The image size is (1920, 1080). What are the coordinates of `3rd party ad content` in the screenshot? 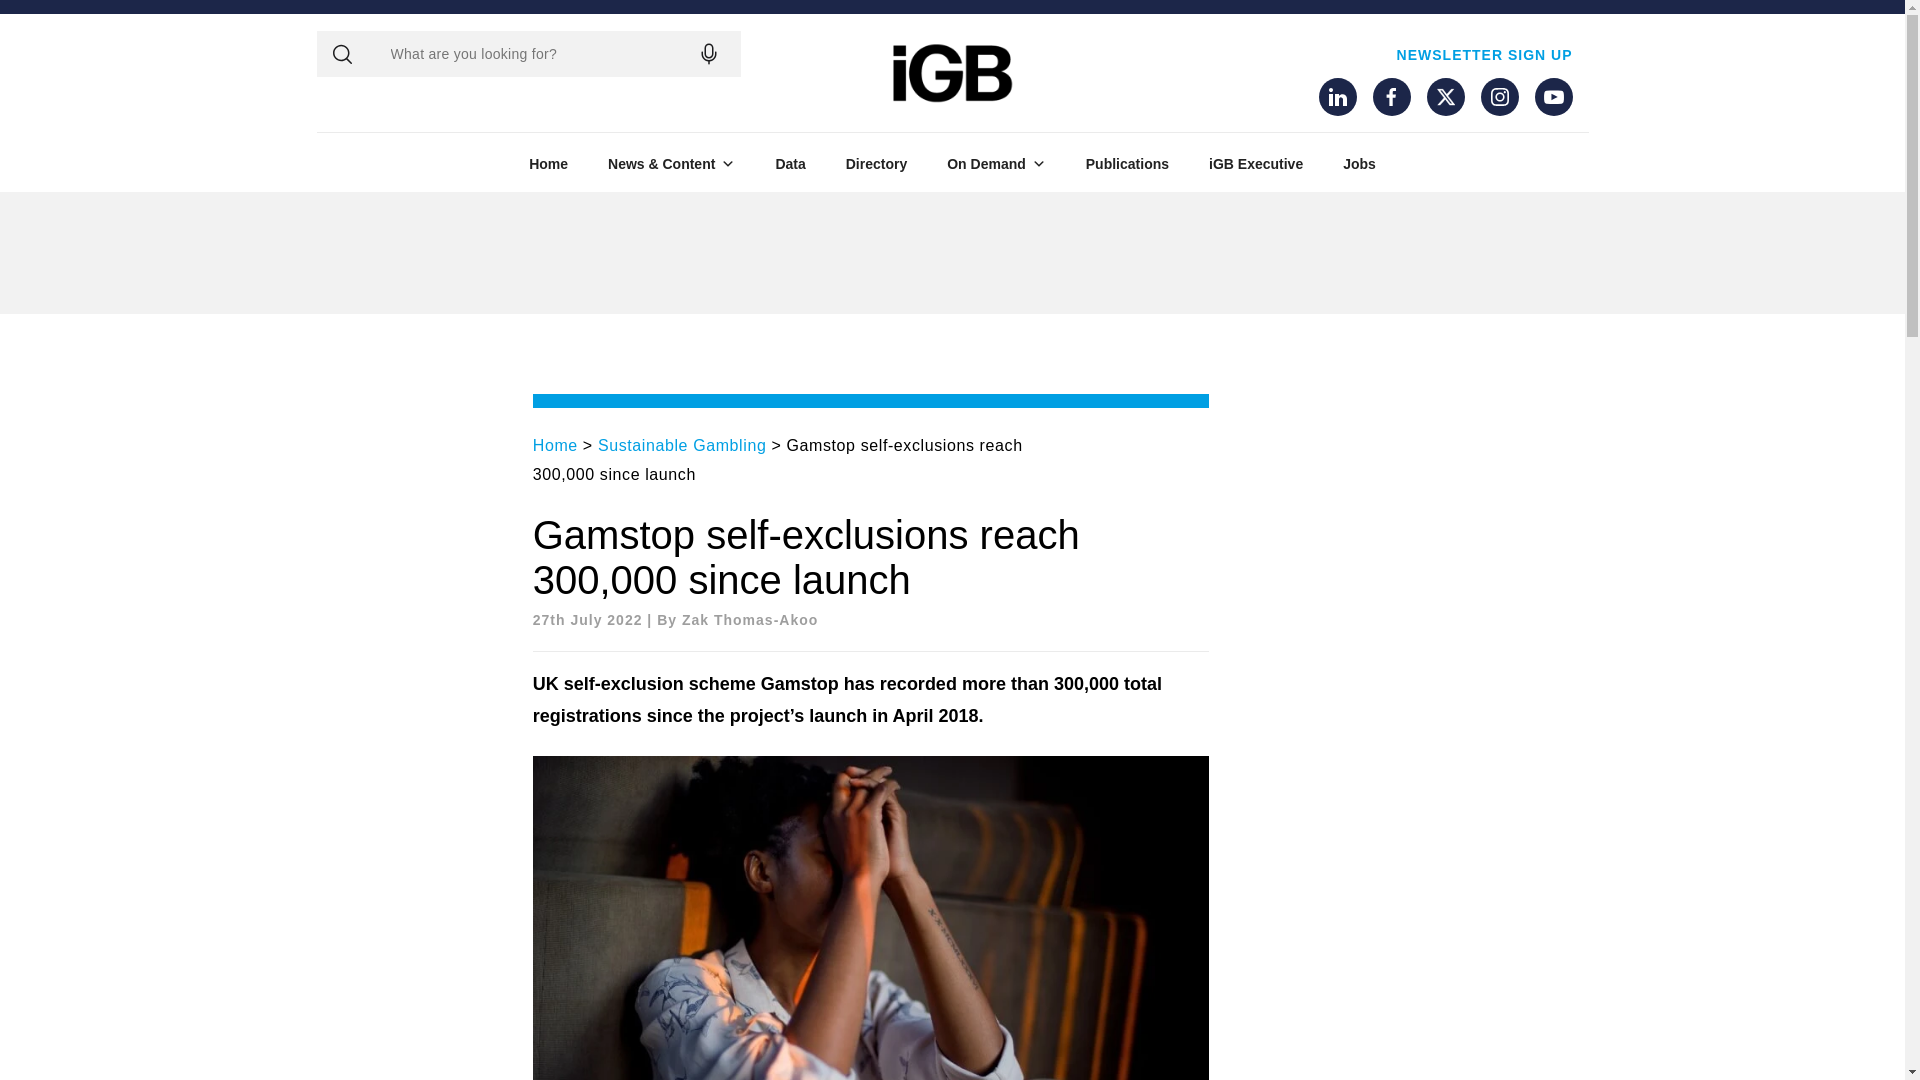 It's located at (440, 253).